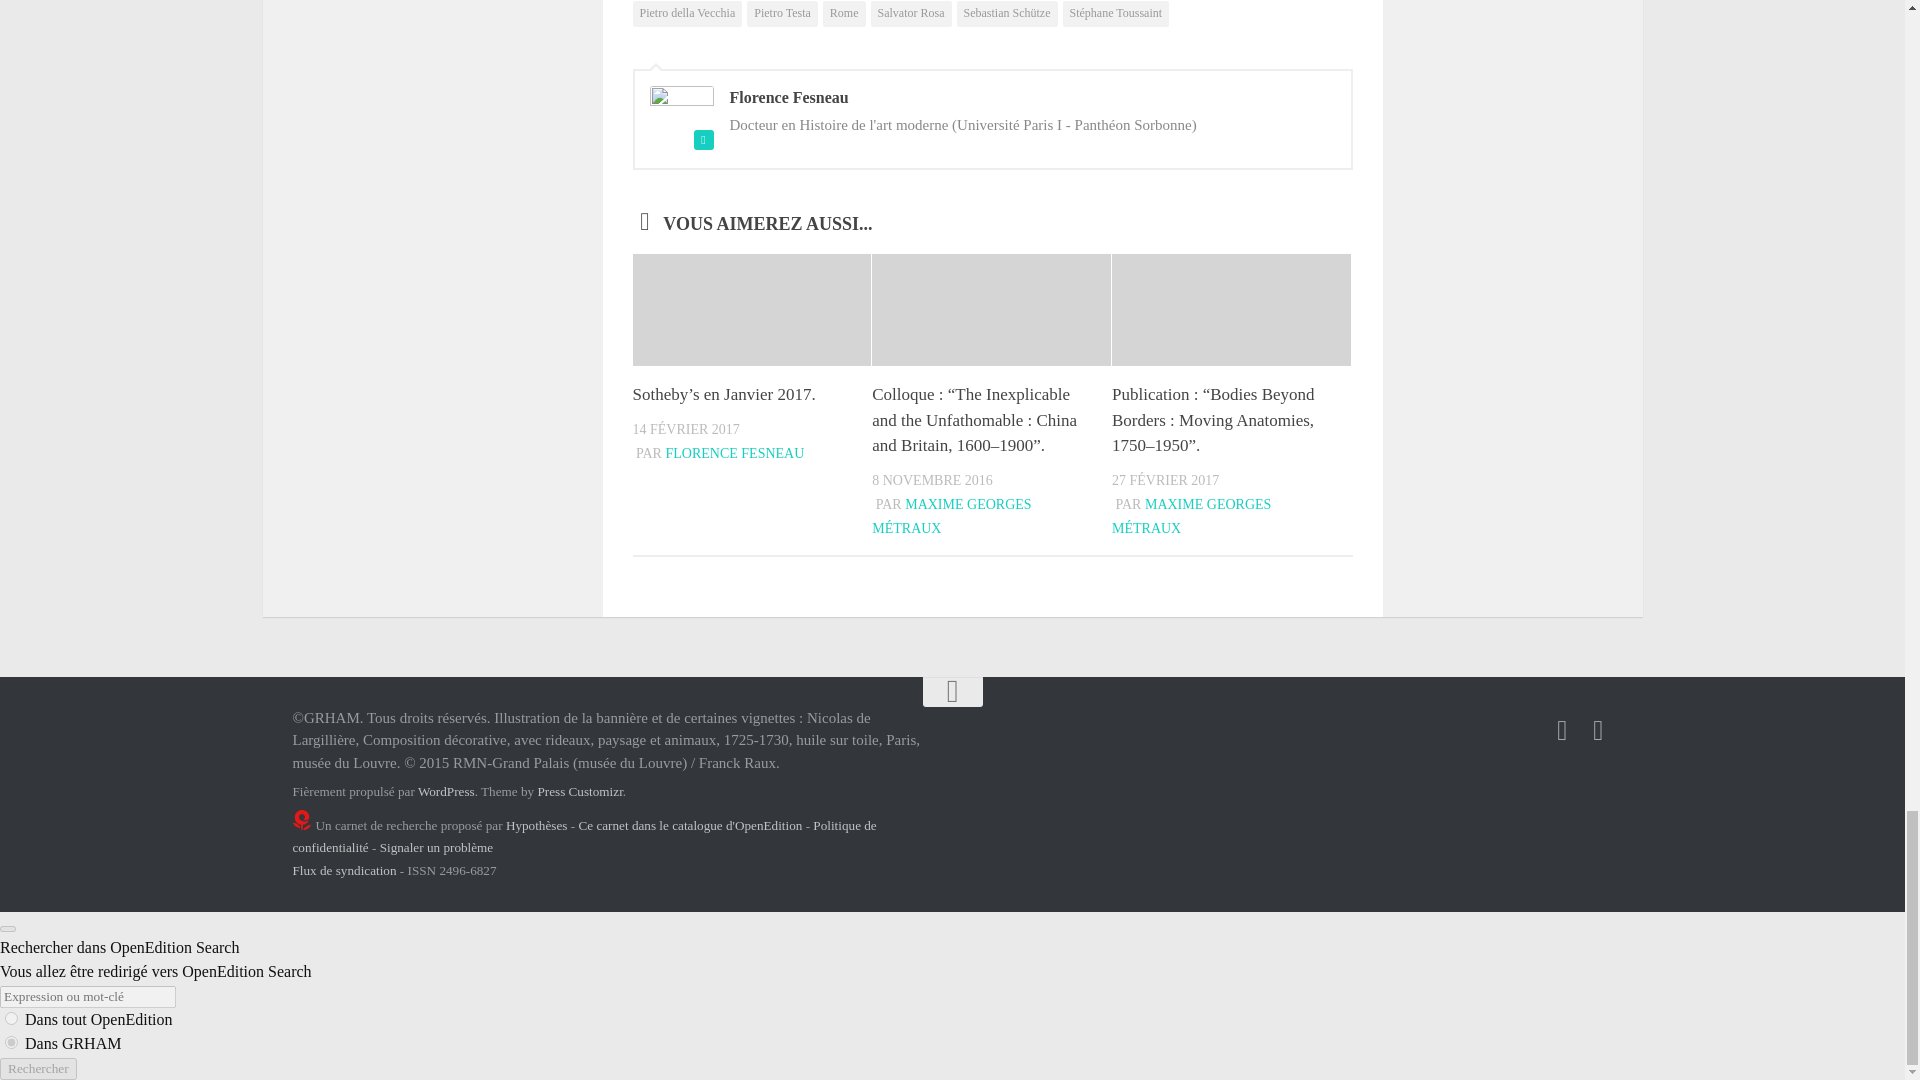 The height and width of the screenshot is (1080, 1920). I want to click on GRHAM, so click(11, 1042).